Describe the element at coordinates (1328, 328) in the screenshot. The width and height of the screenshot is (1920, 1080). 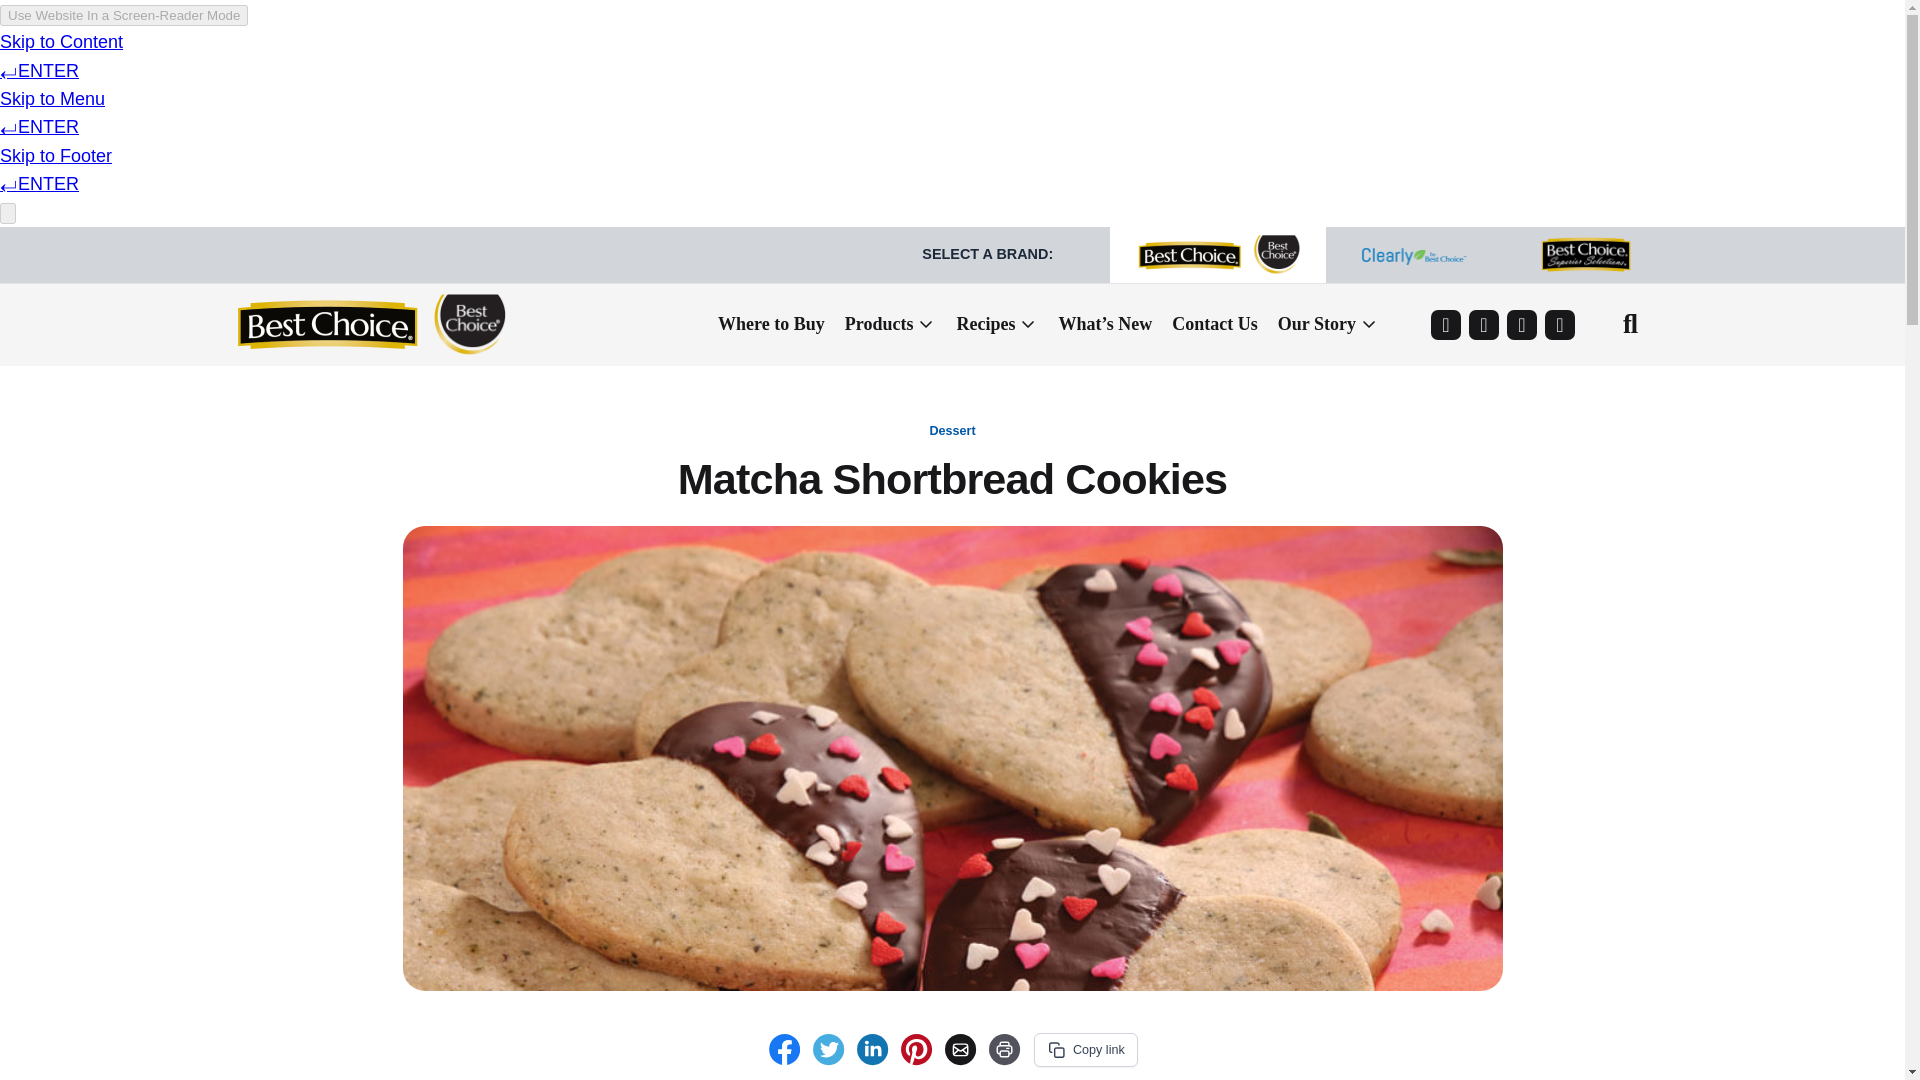
I see `Our Story` at that location.